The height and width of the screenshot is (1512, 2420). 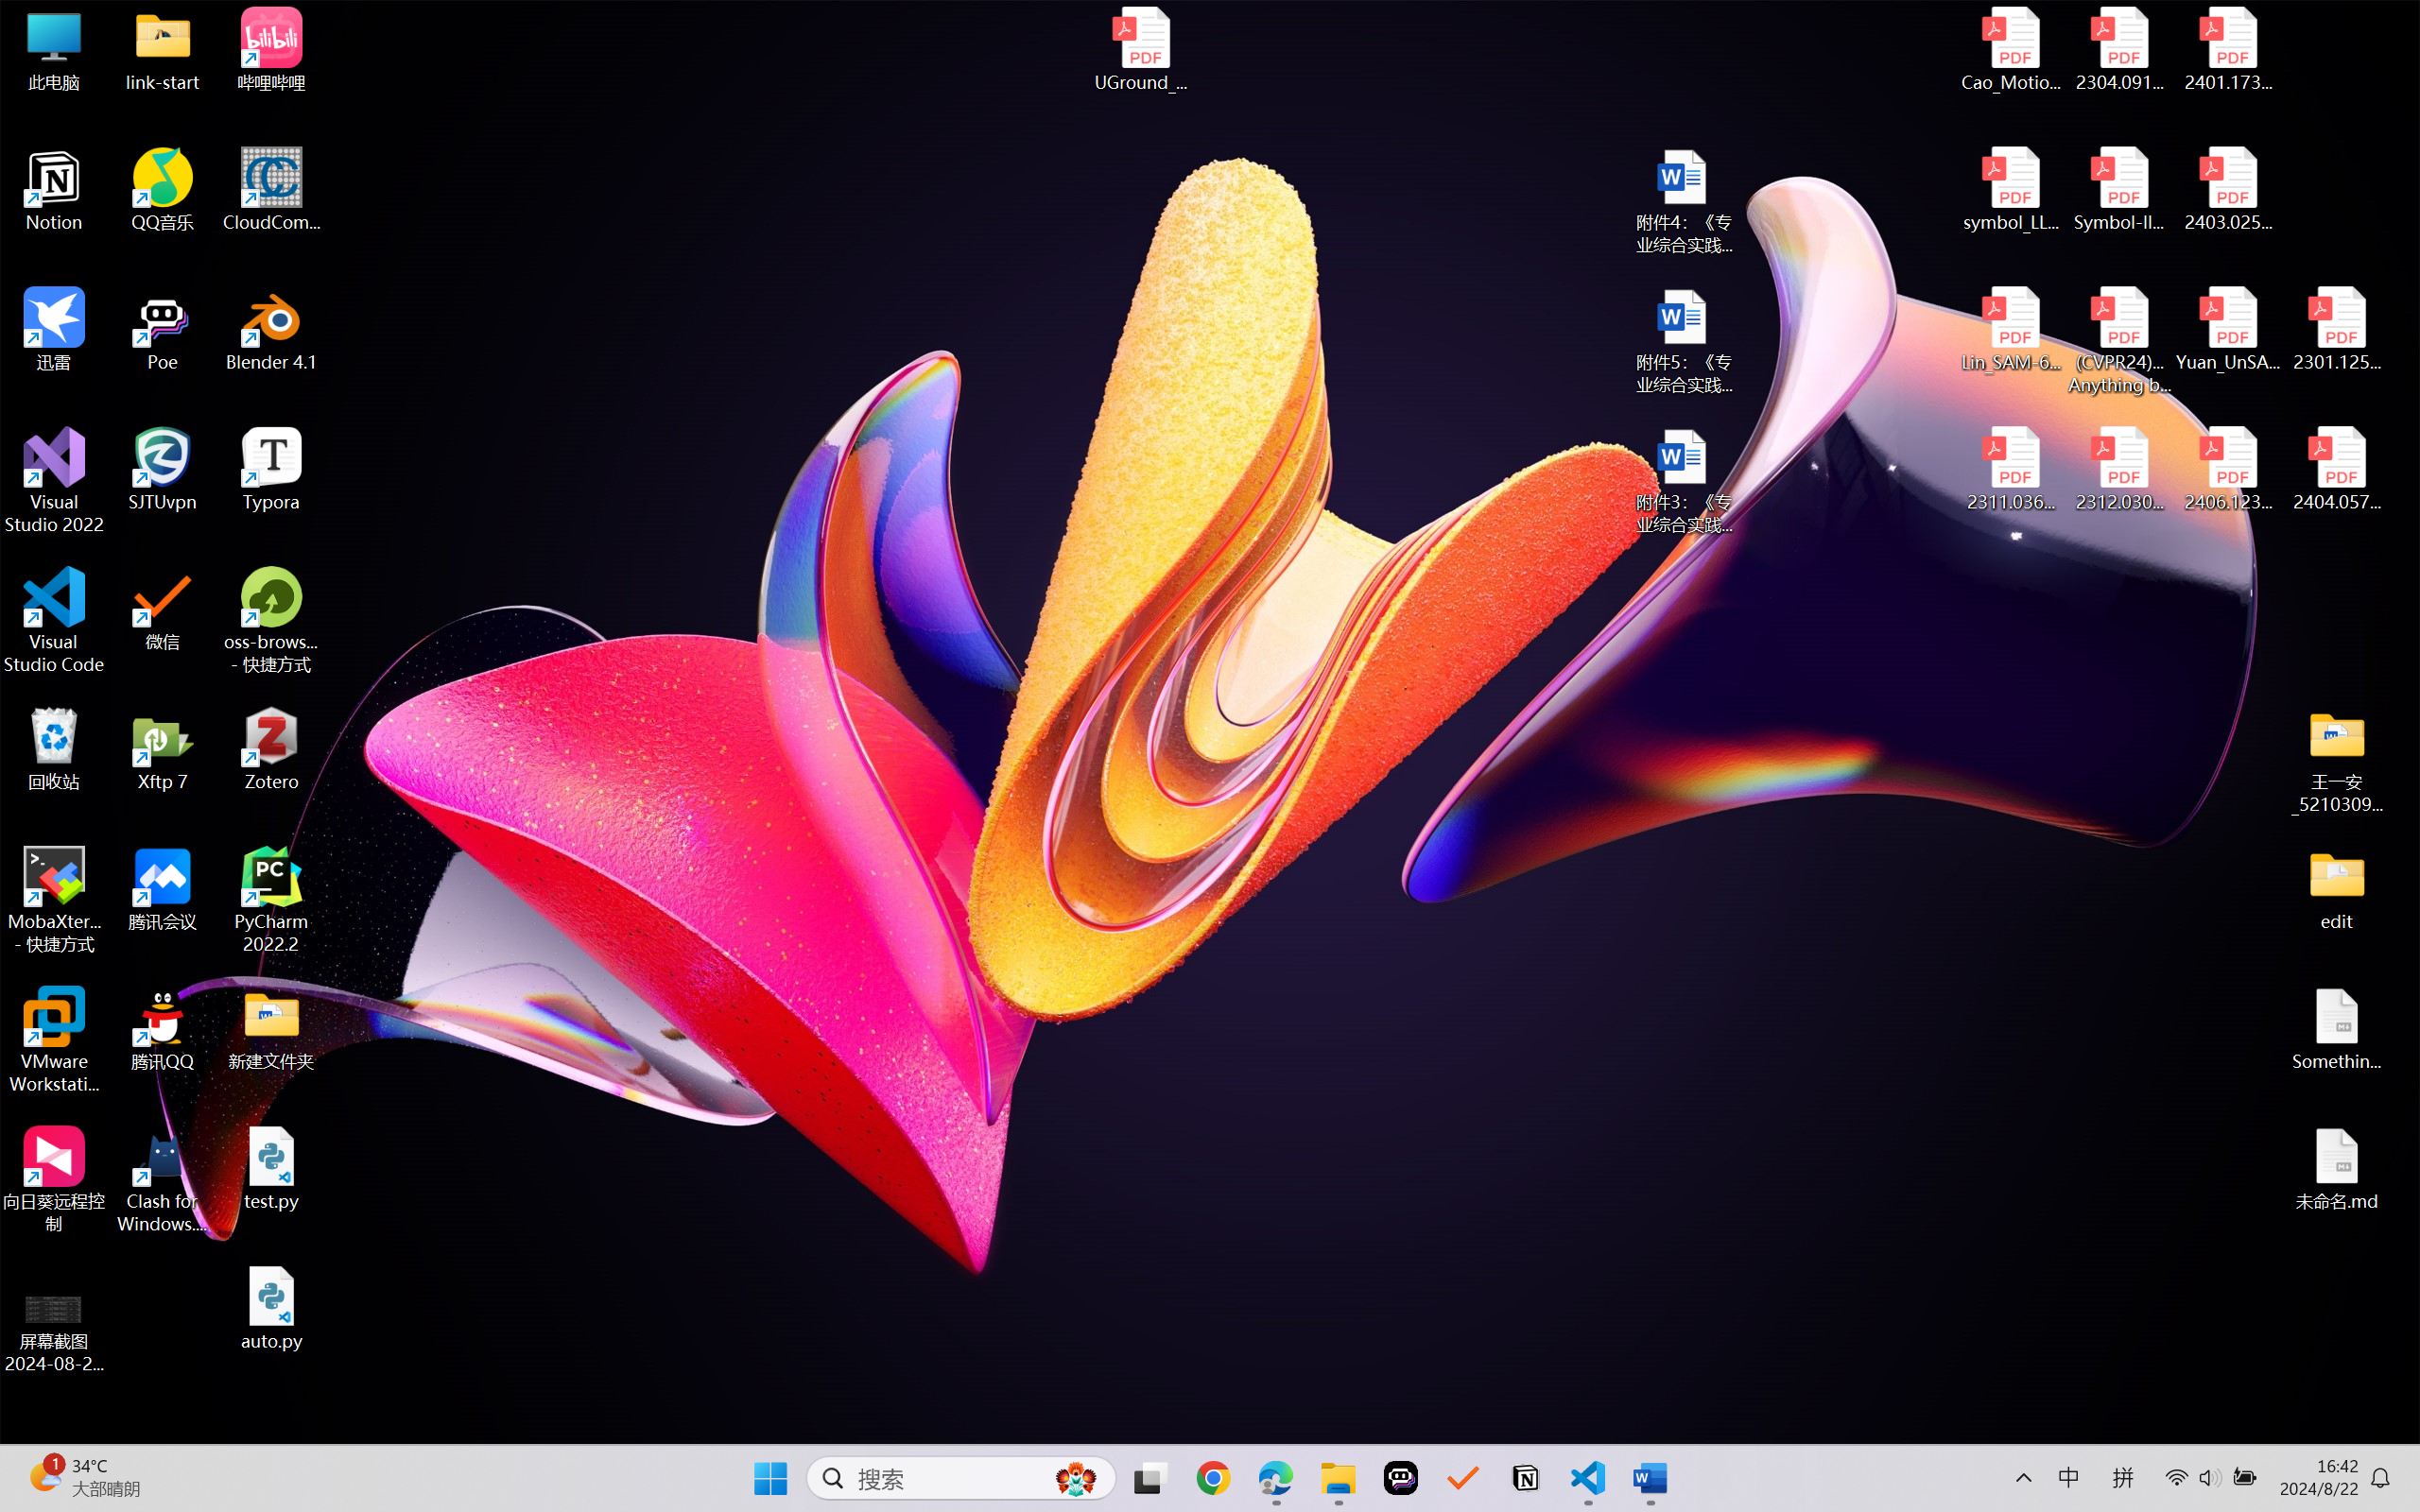 I want to click on 2403.02502v1.pdf, so click(x=2227, y=190).